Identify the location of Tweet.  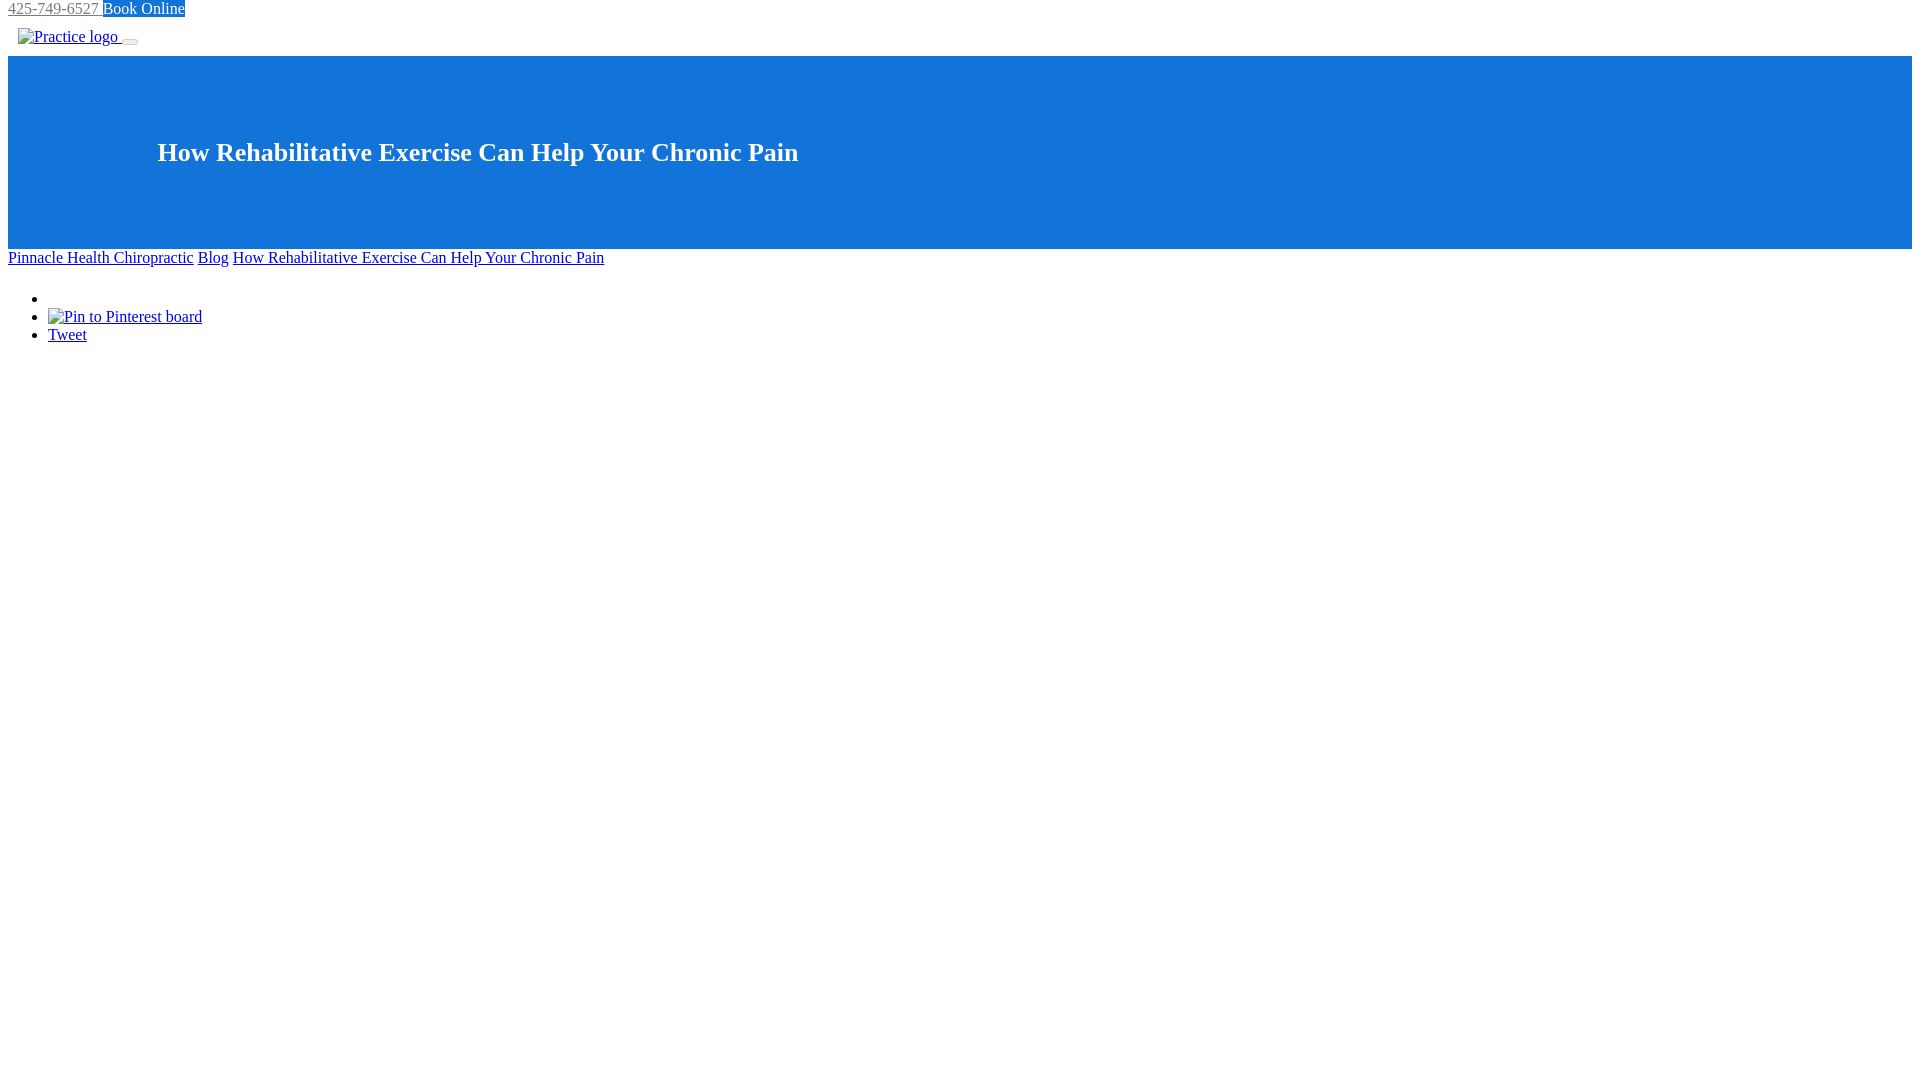
(67, 334).